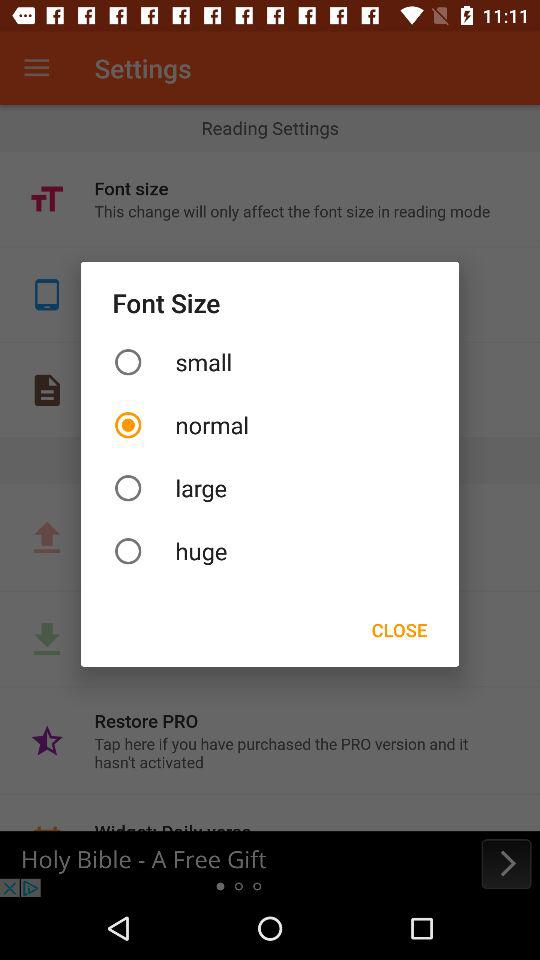 This screenshot has width=540, height=960. What do you see at coordinates (270, 550) in the screenshot?
I see `swipe to huge icon` at bounding box center [270, 550].